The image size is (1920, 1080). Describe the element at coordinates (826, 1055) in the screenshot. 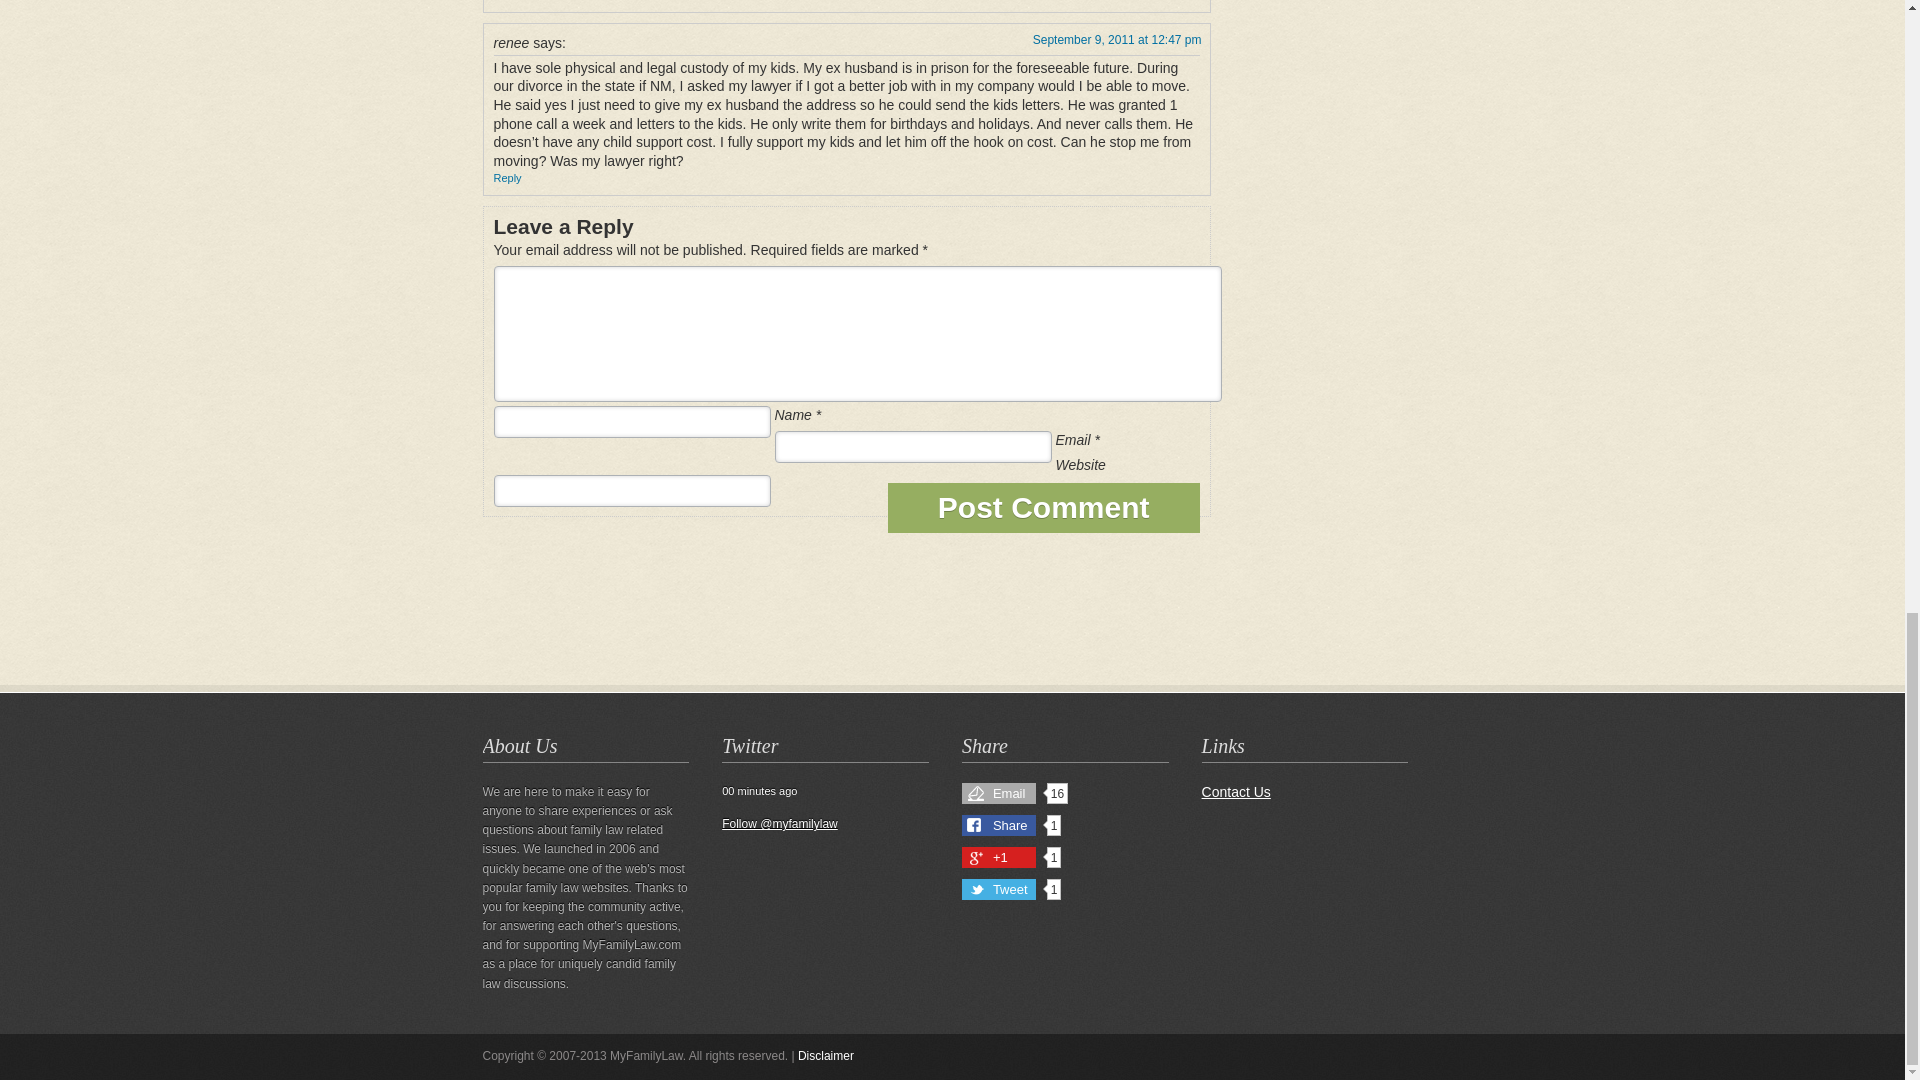

I see `Disclaimer` at that location.